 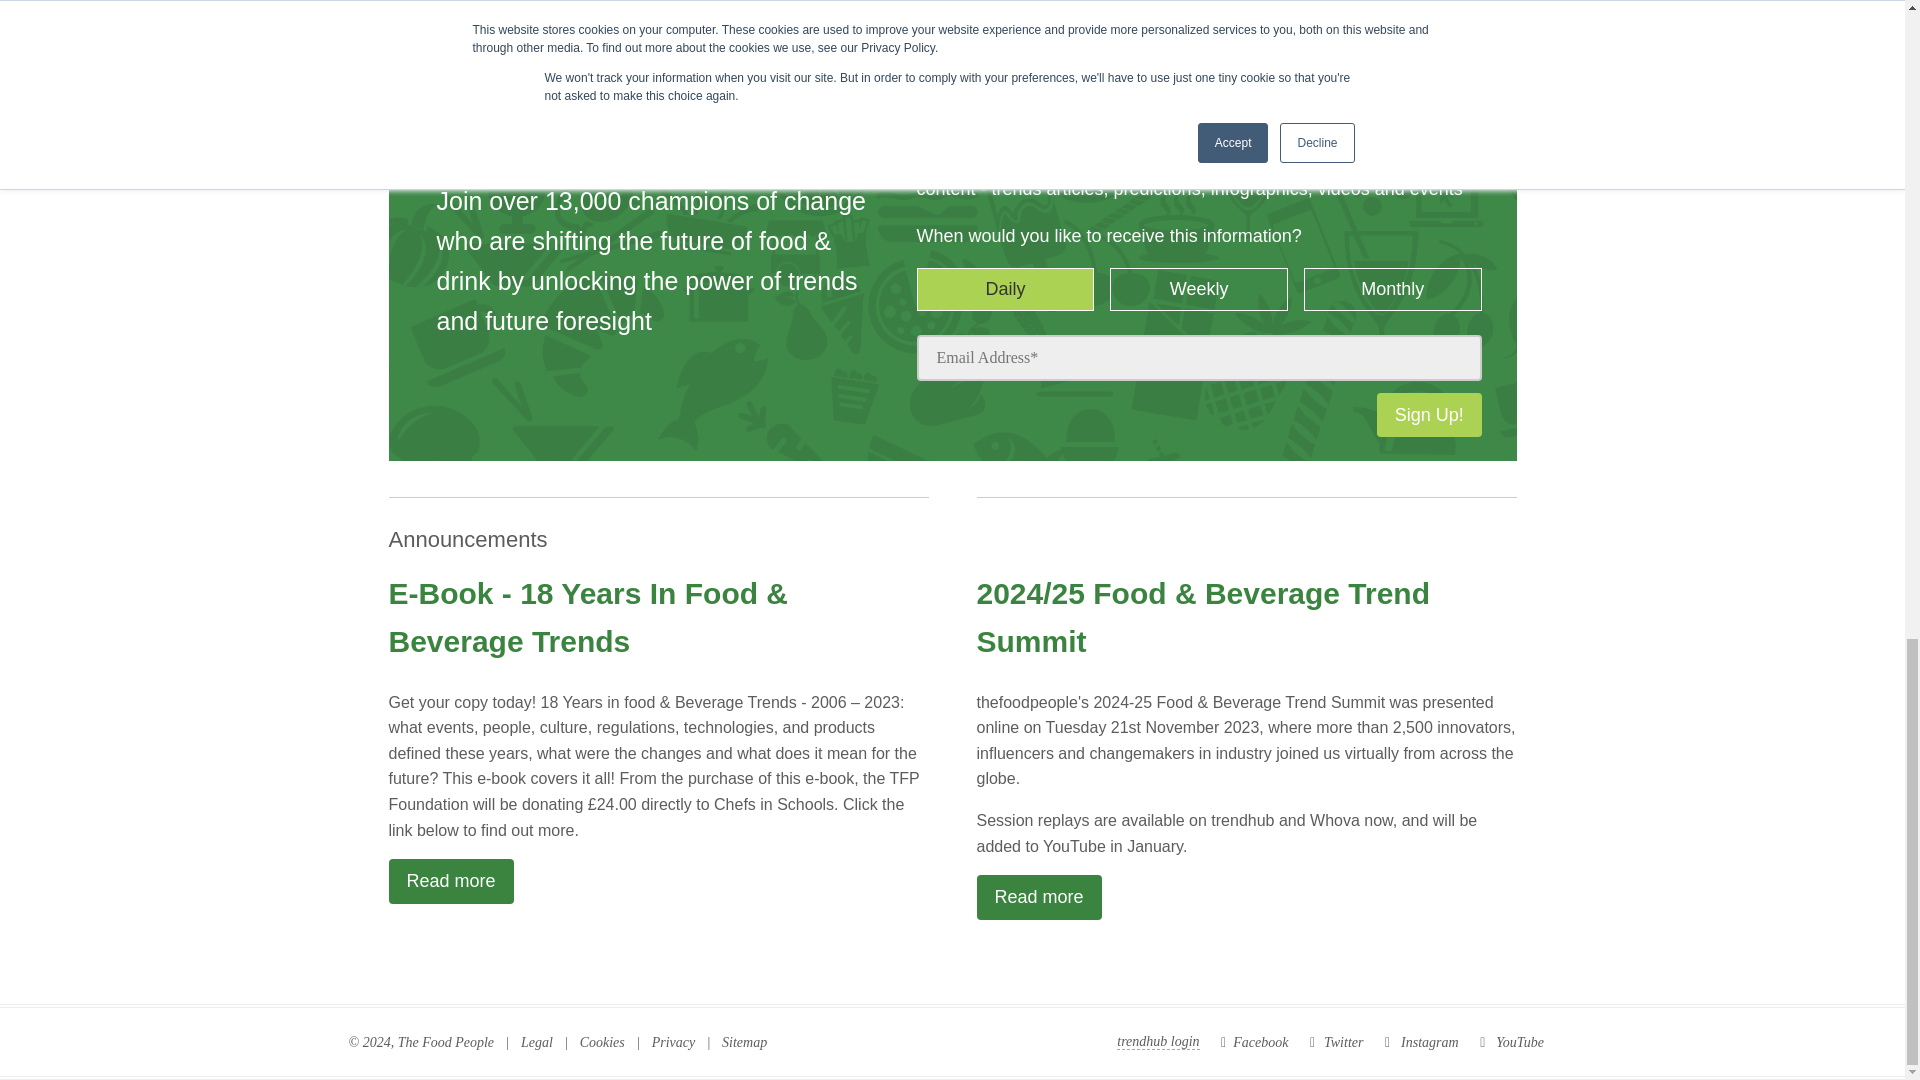 I want to click on Facebook, so click(x=1254, y=1042).